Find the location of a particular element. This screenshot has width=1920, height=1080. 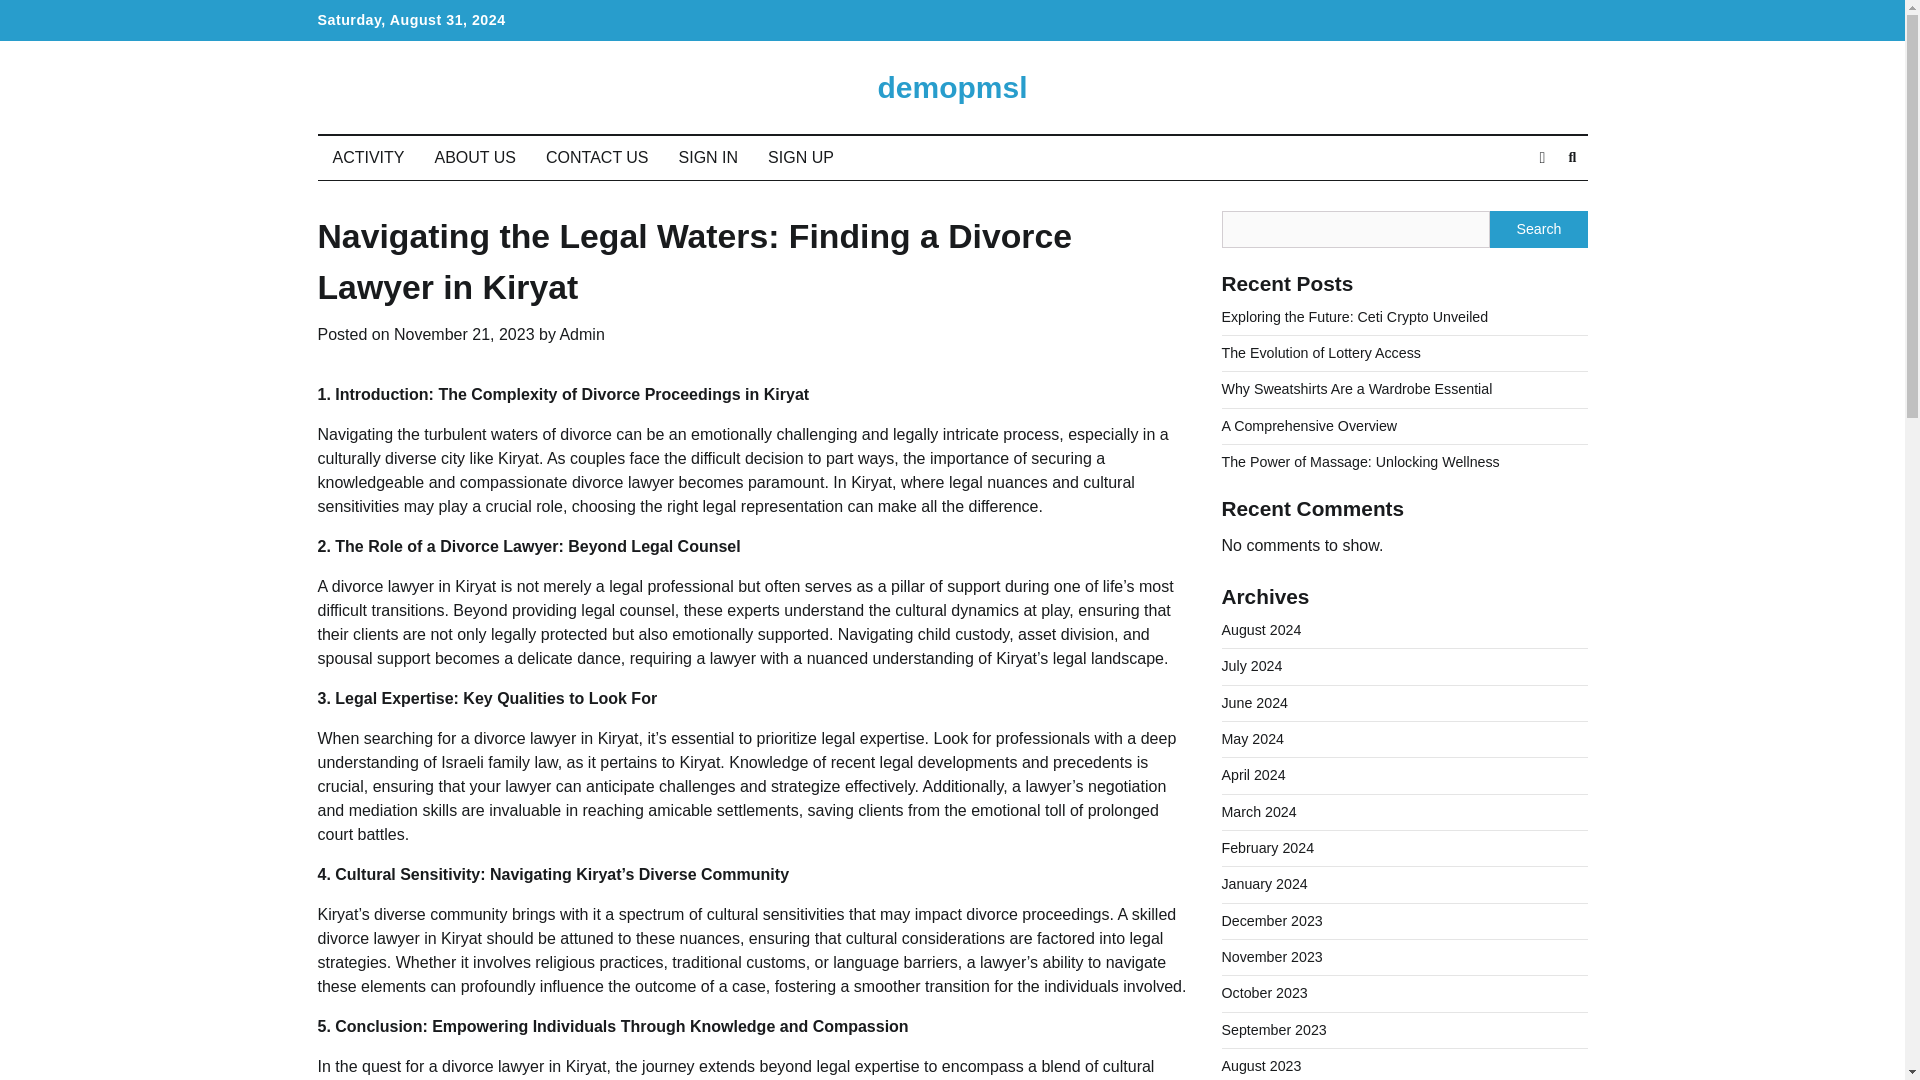

View Random Post is located at coordinates (1542, 157).